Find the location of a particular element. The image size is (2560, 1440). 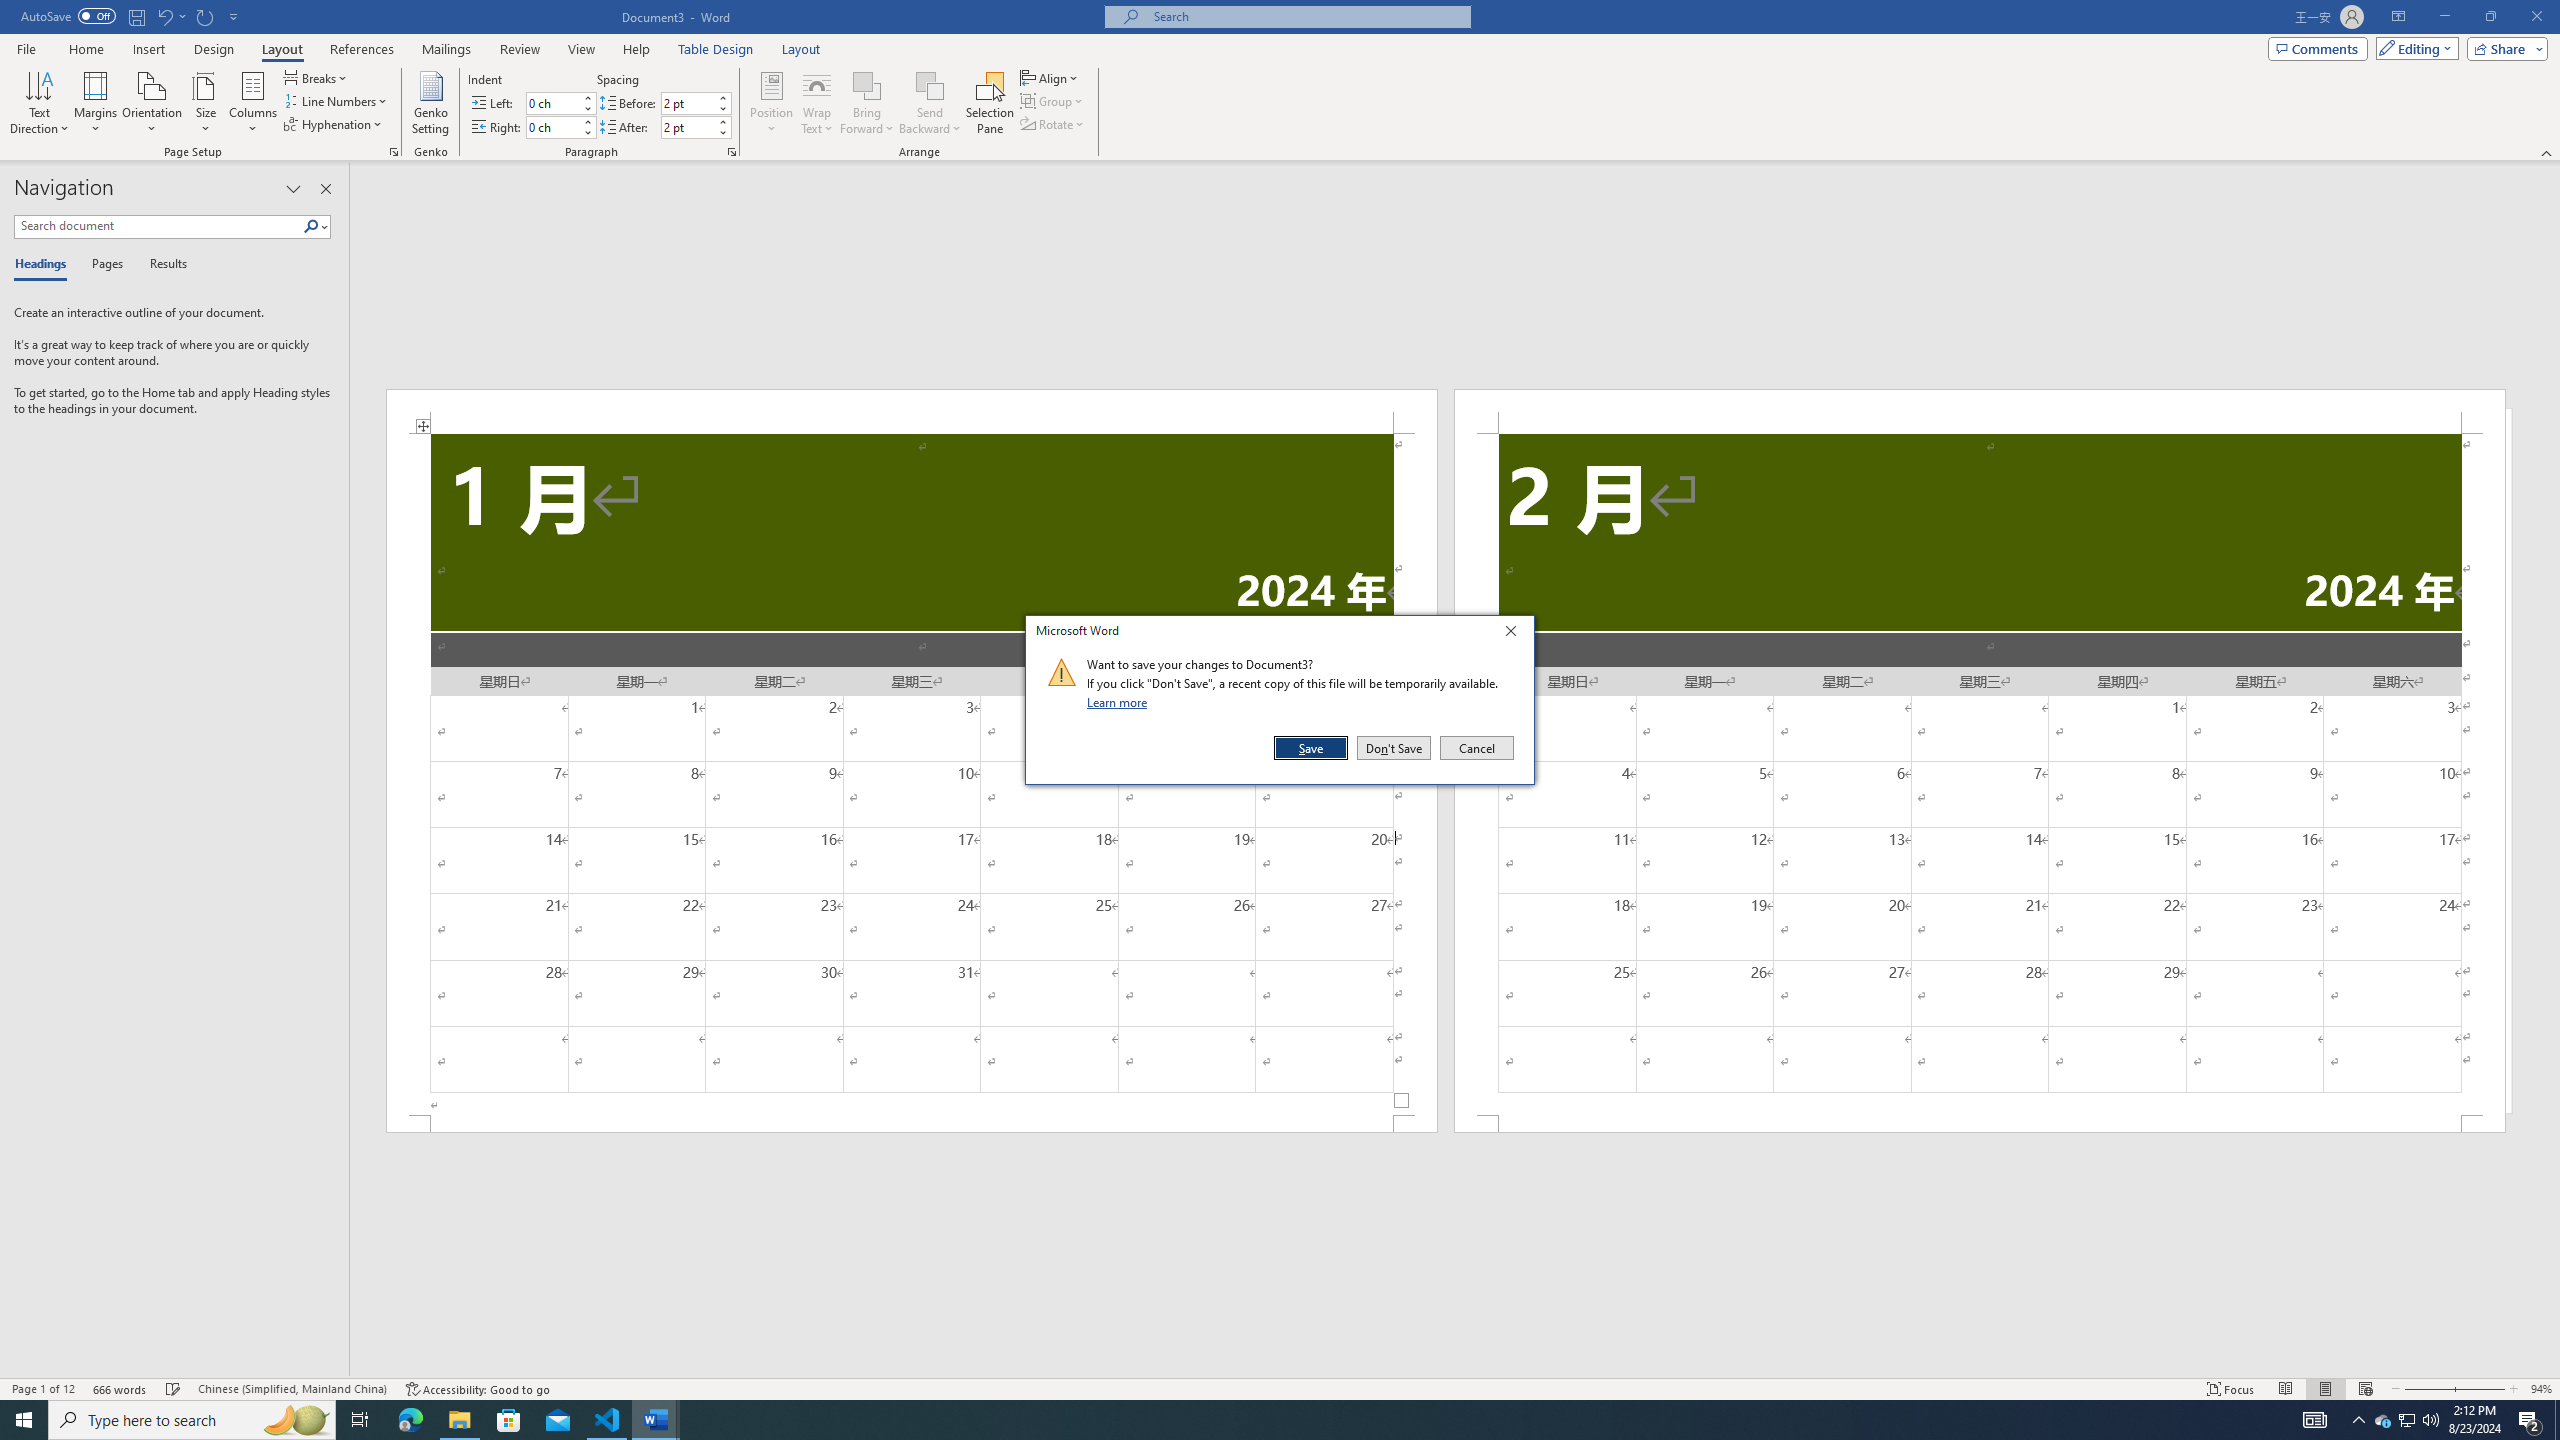

Group is located at coordinates (1053, 100).